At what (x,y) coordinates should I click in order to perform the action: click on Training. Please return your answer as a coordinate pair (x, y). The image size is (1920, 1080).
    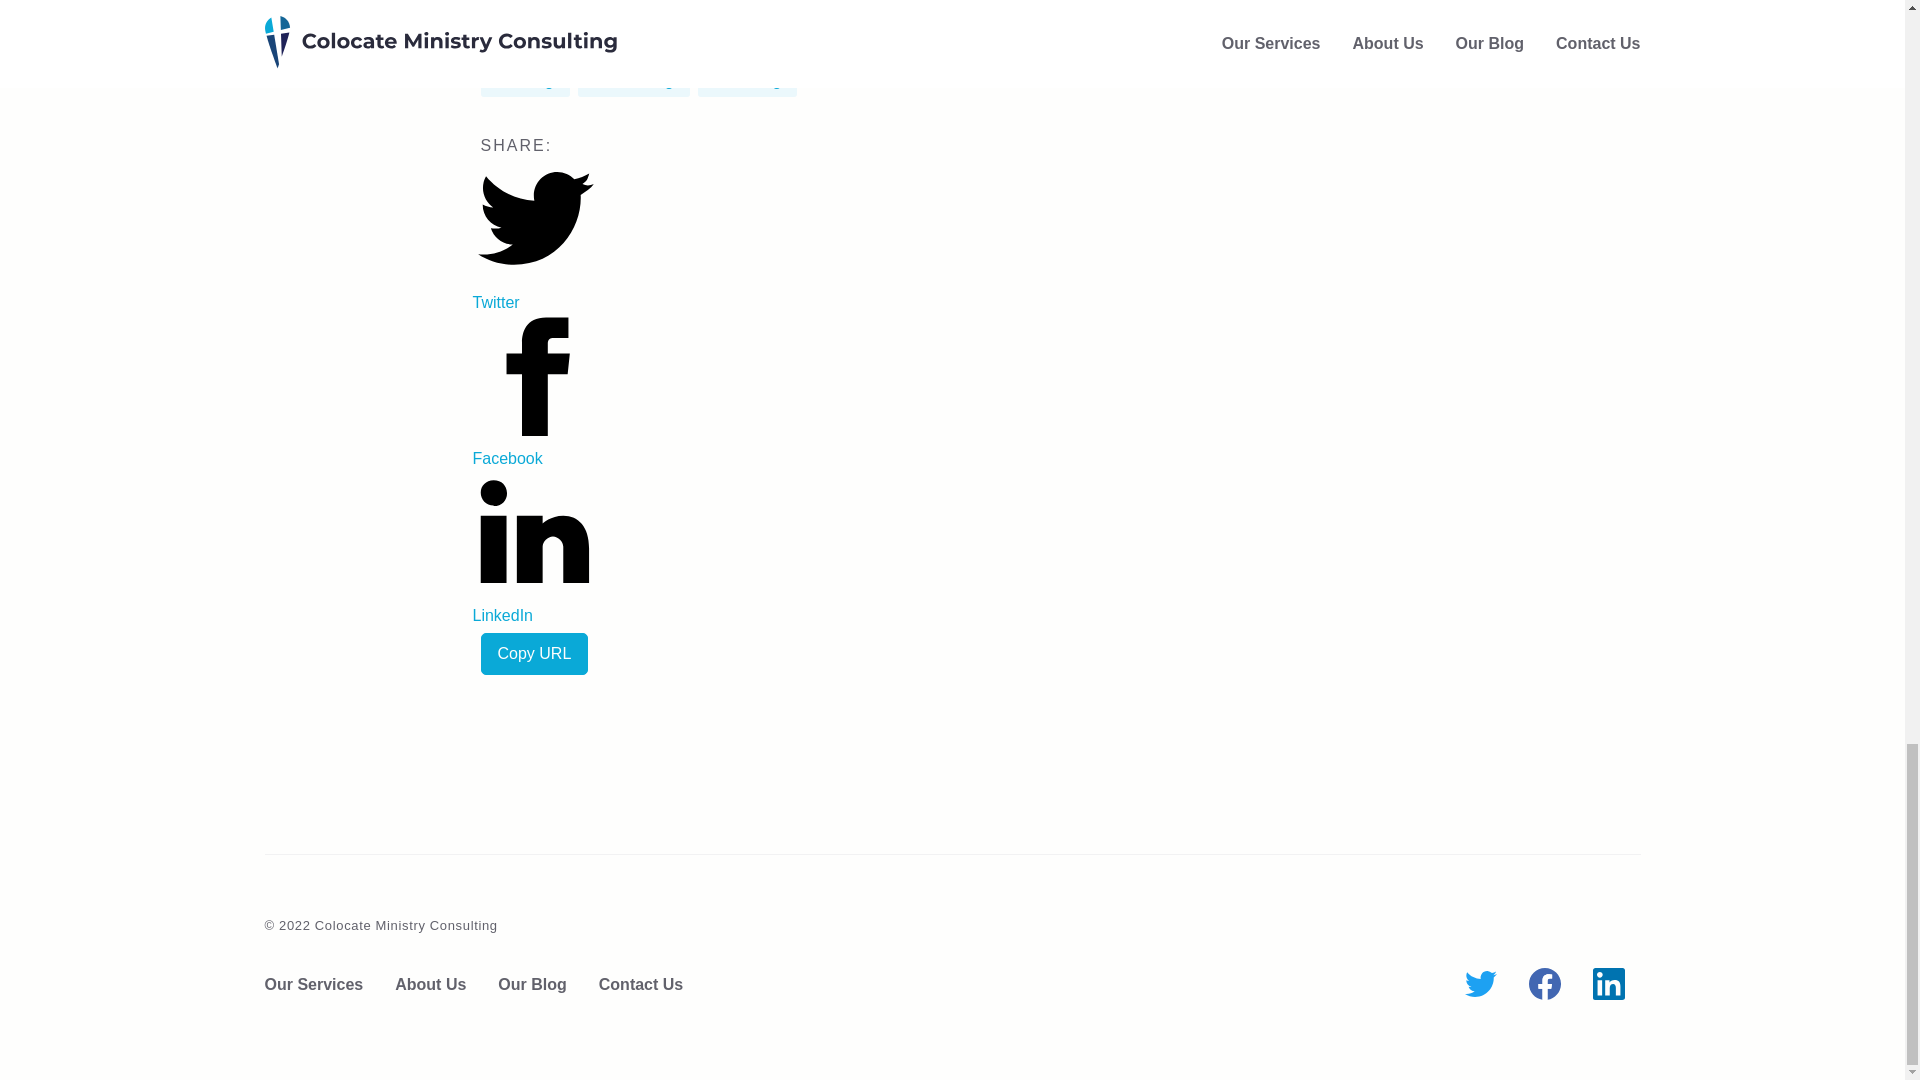
    Looking at the image, I should click on (524, 80).